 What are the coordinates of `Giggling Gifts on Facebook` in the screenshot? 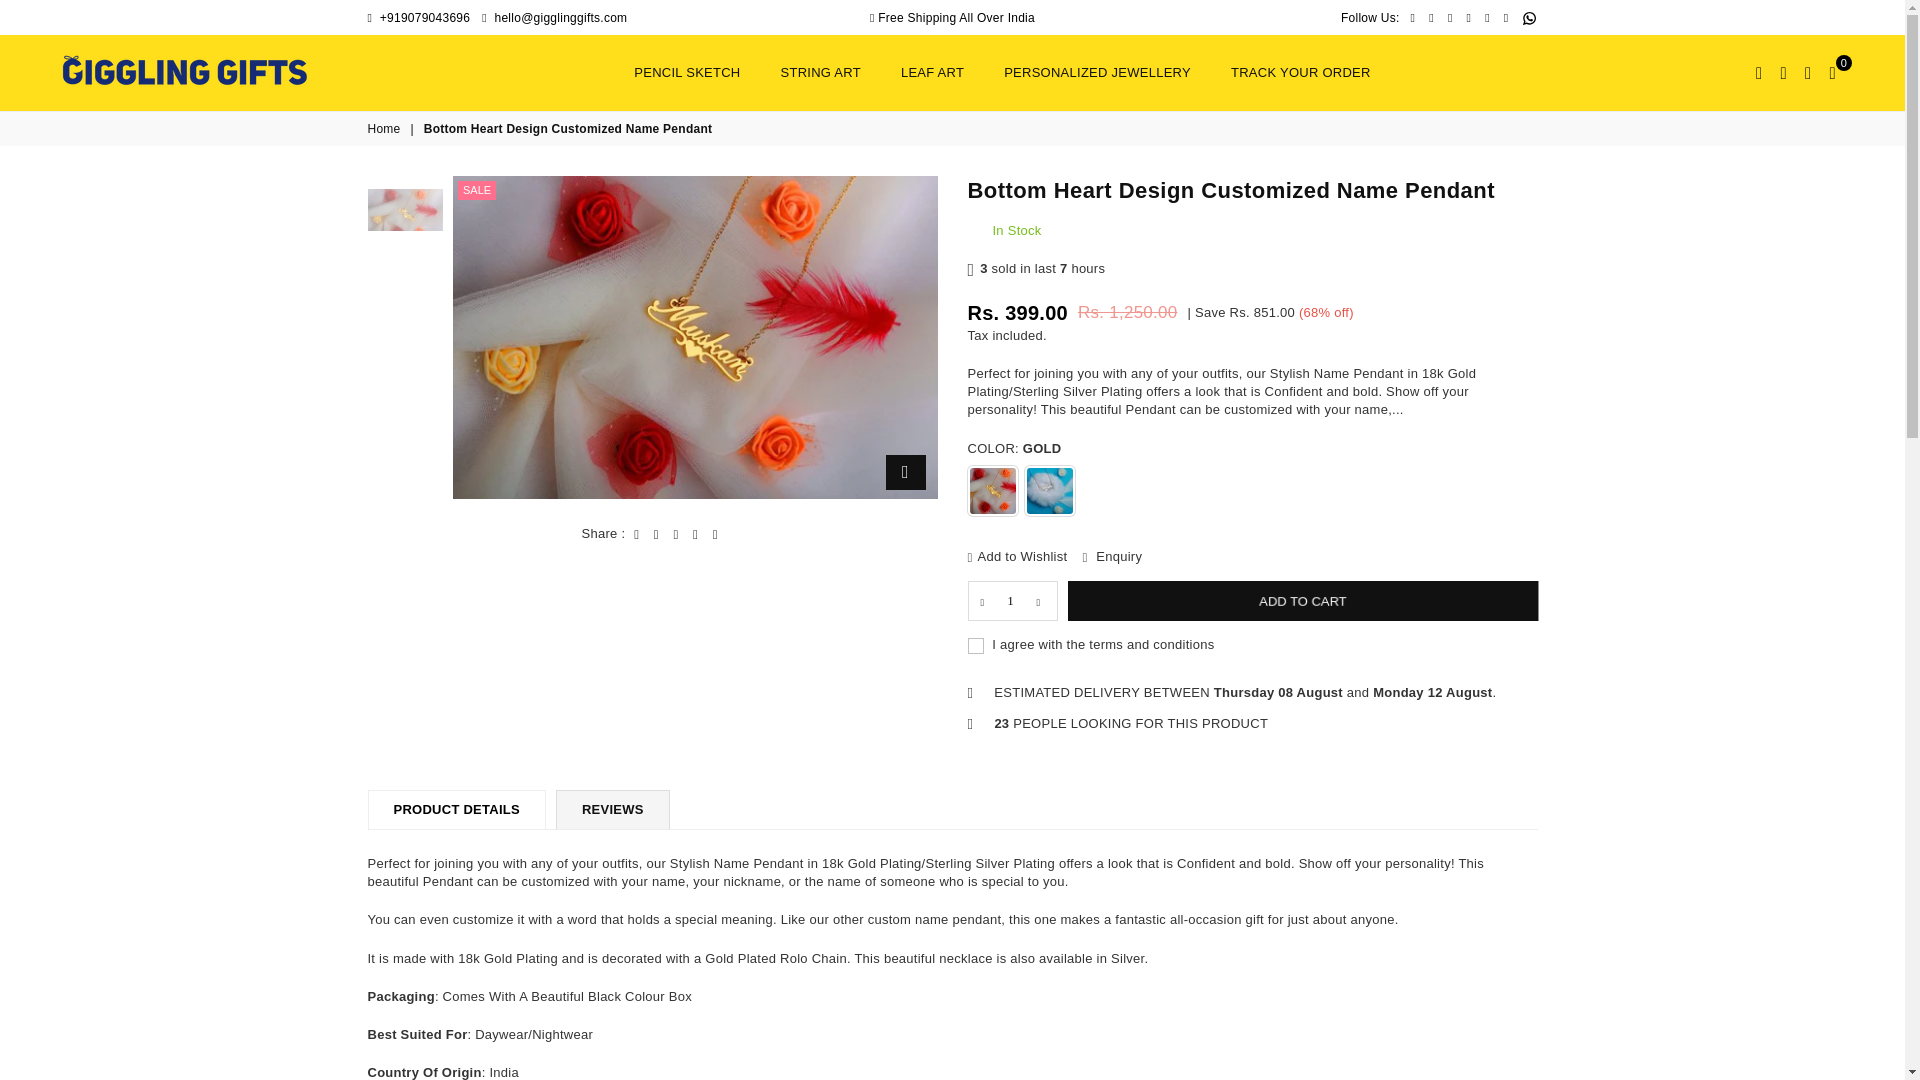 It's located at (1412, 17).